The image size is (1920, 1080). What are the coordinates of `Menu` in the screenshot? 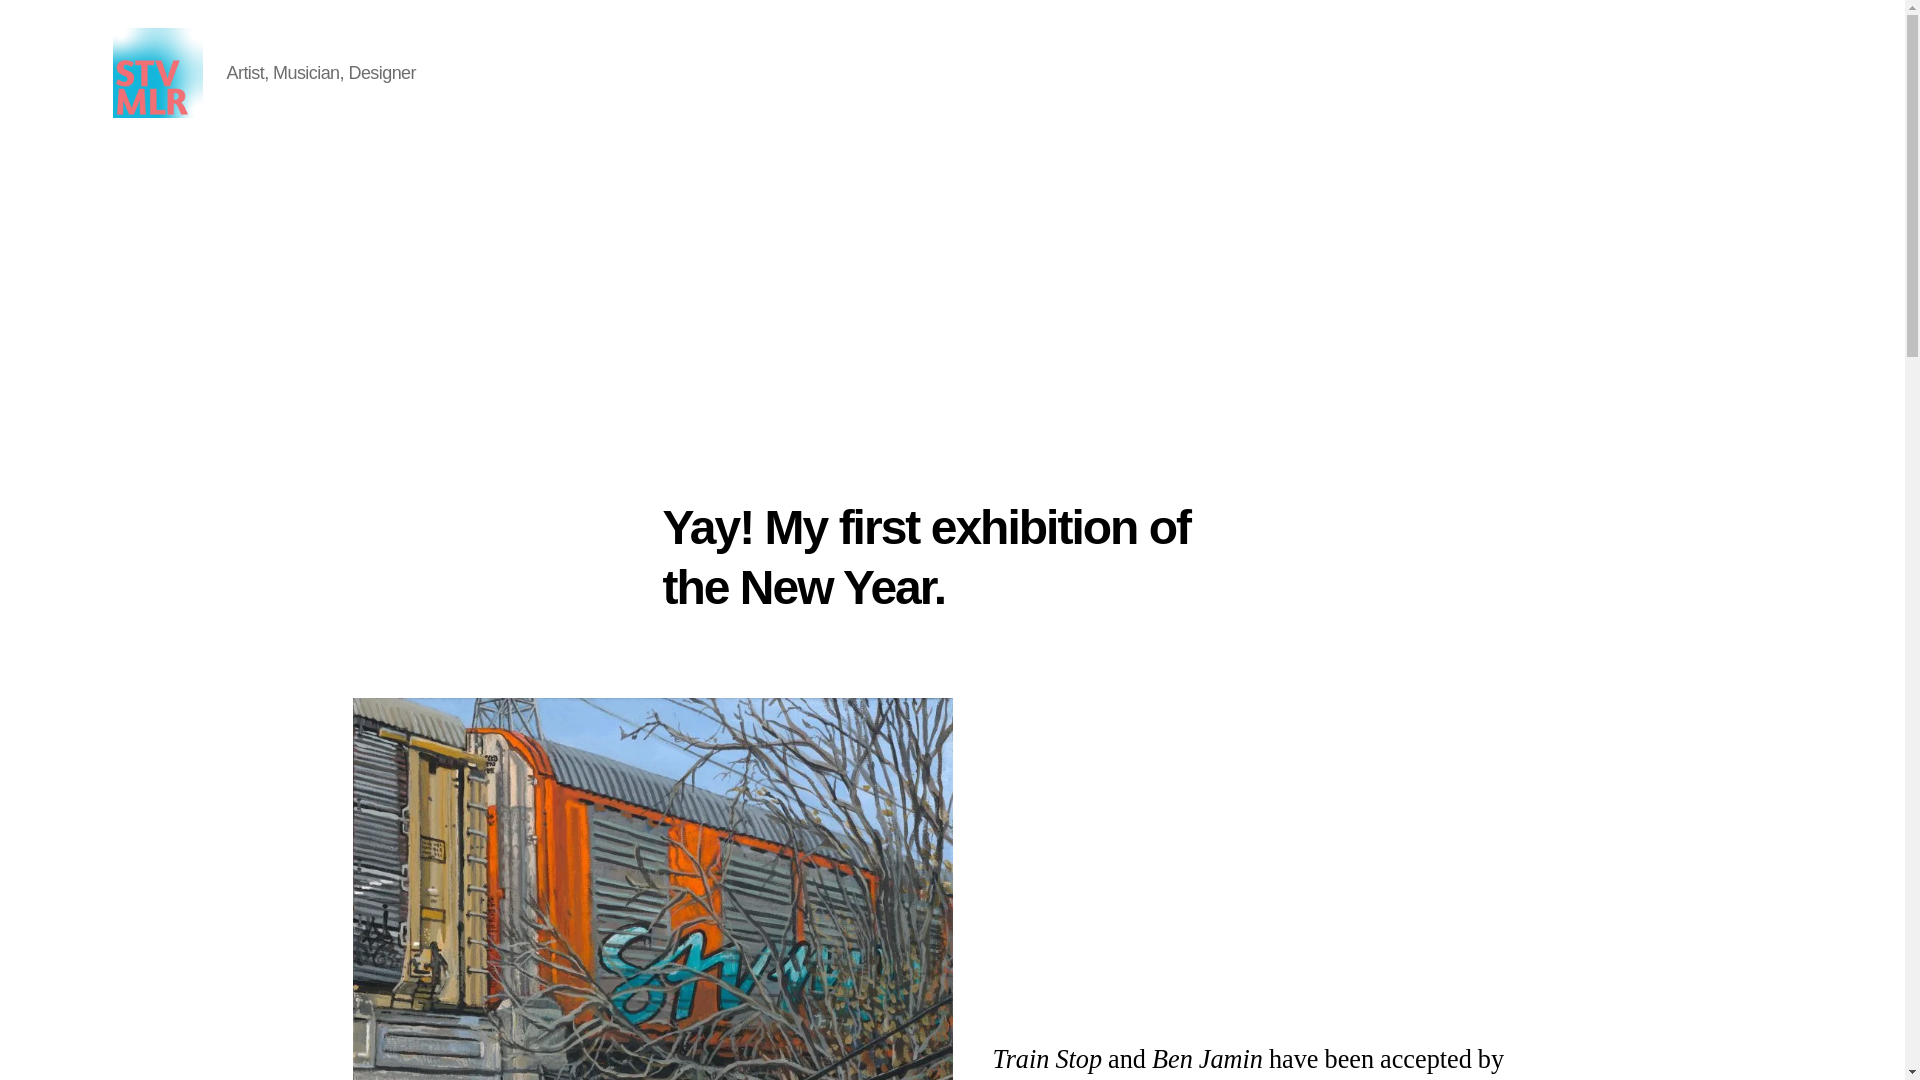 It's located at (1750, 72).